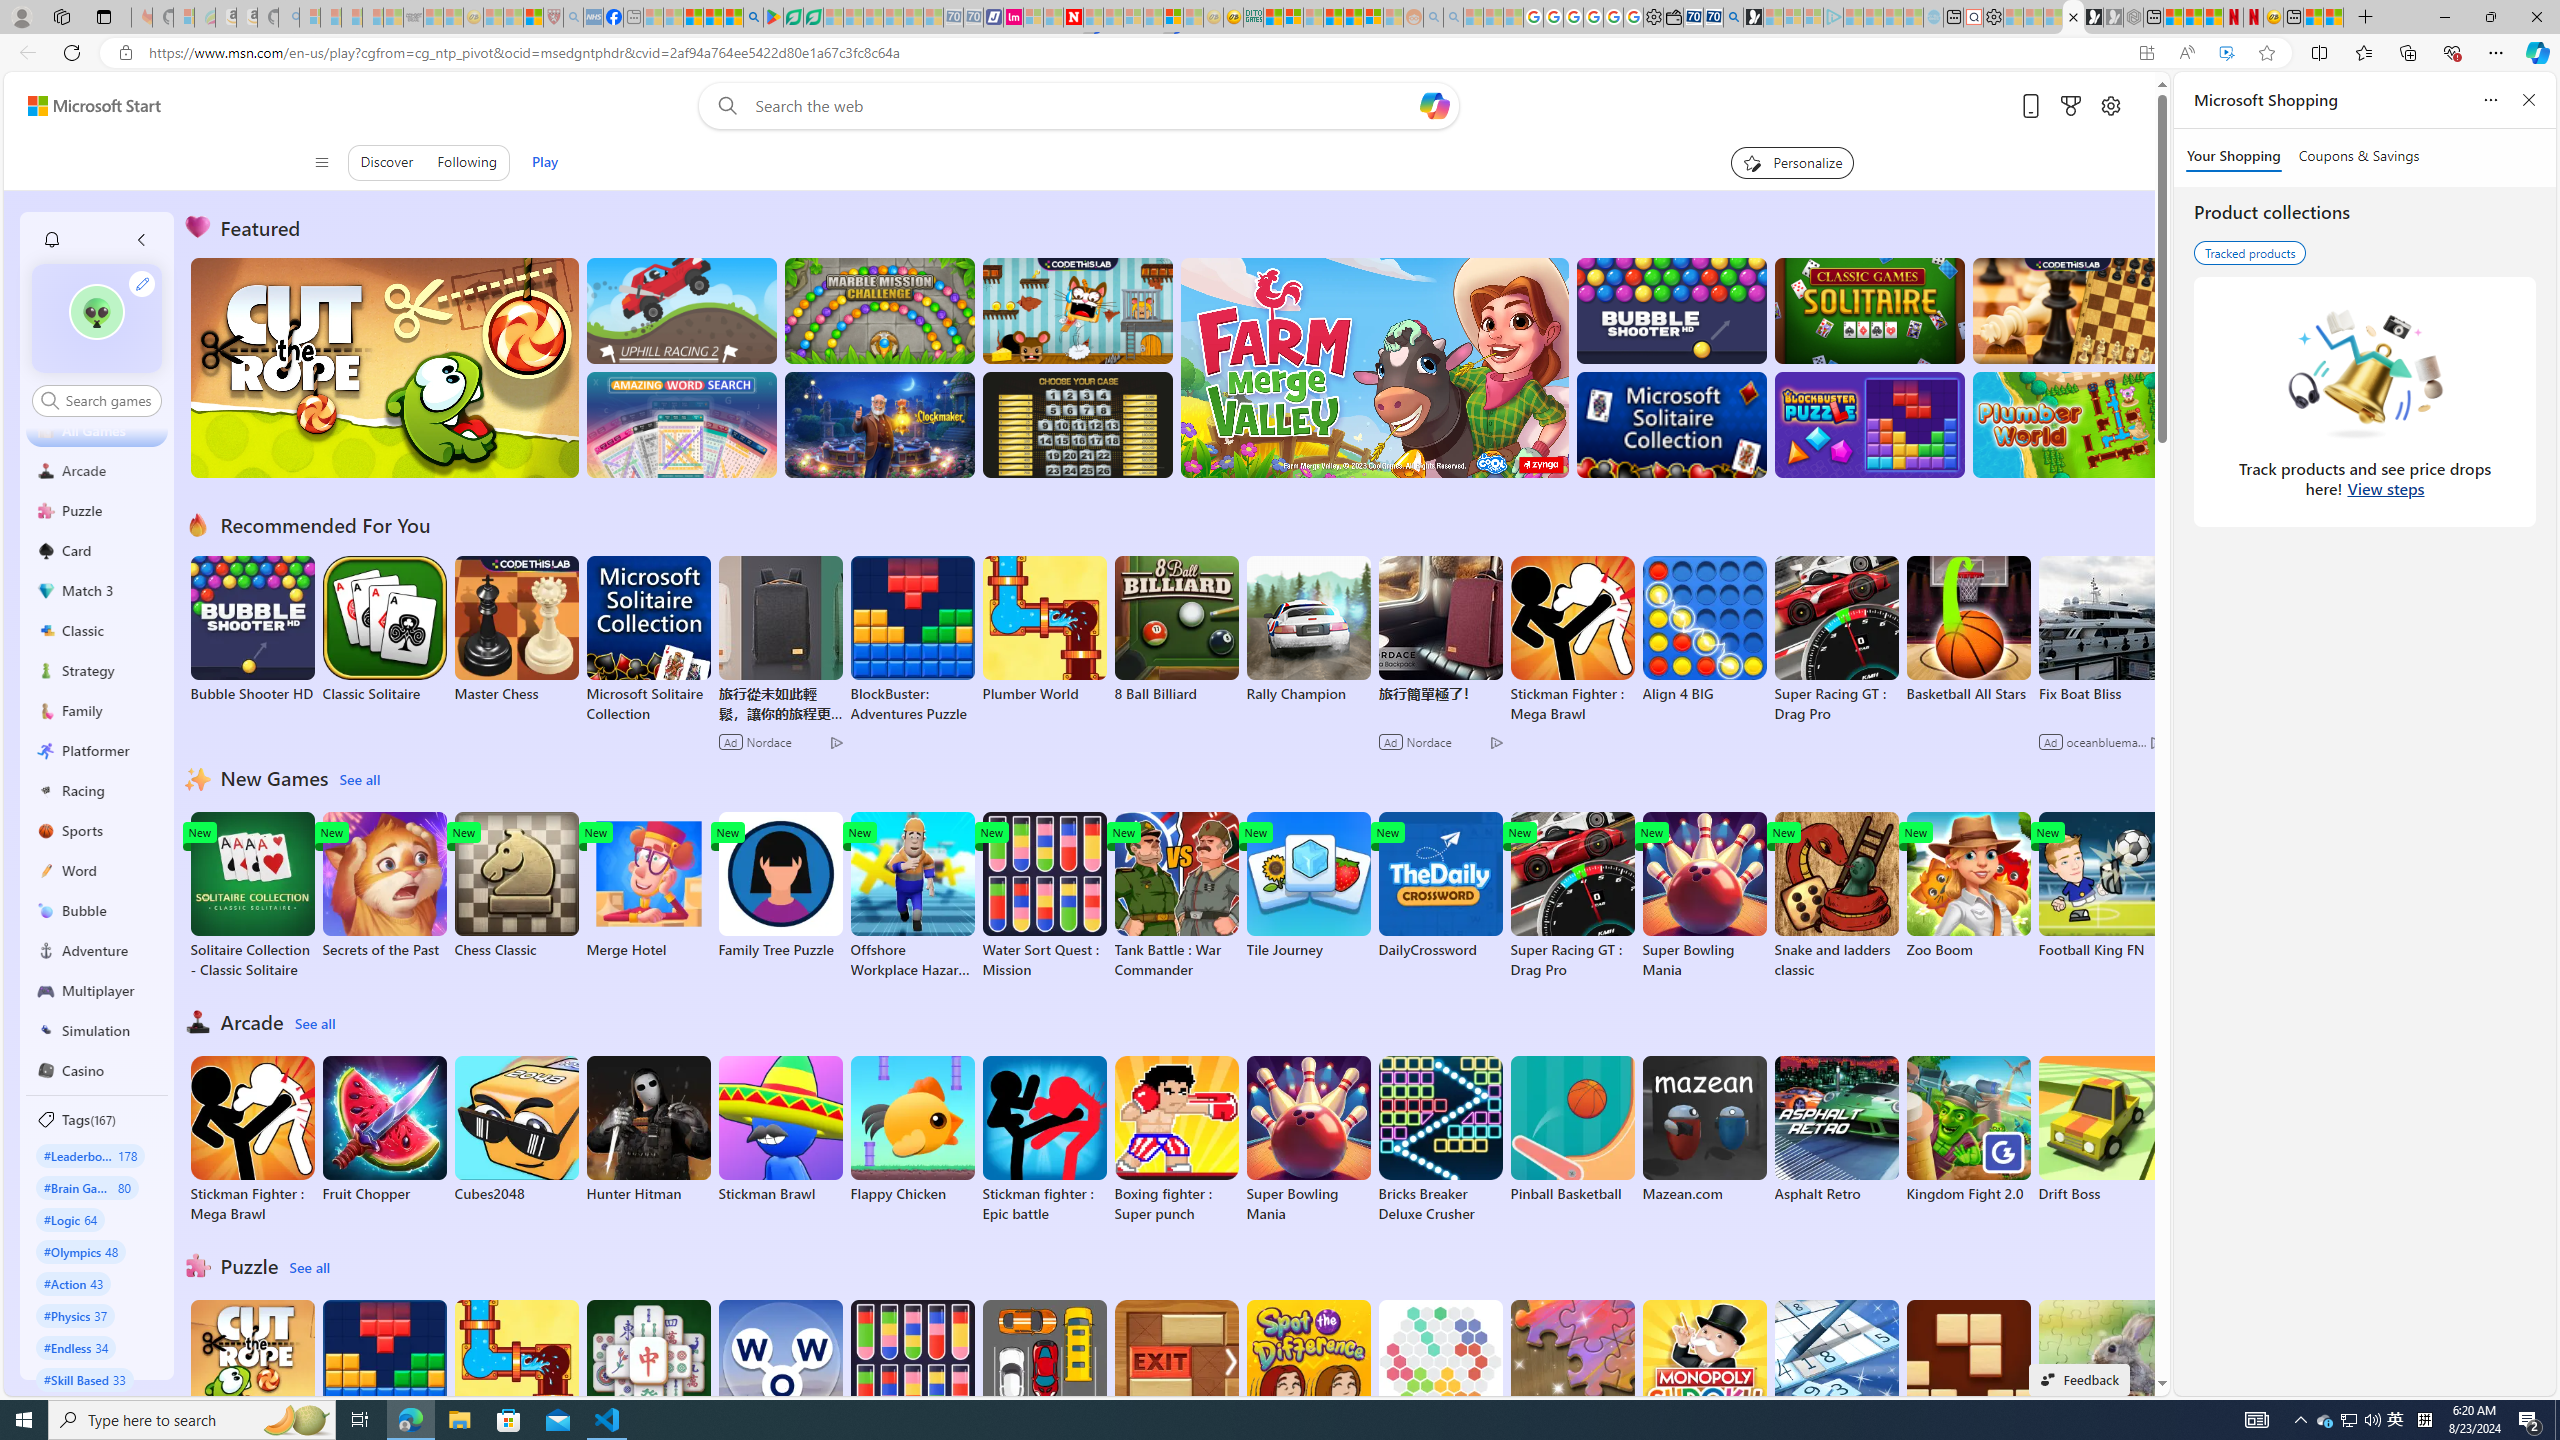  I want to click on Stickman Brawl, so click(779, 1129).